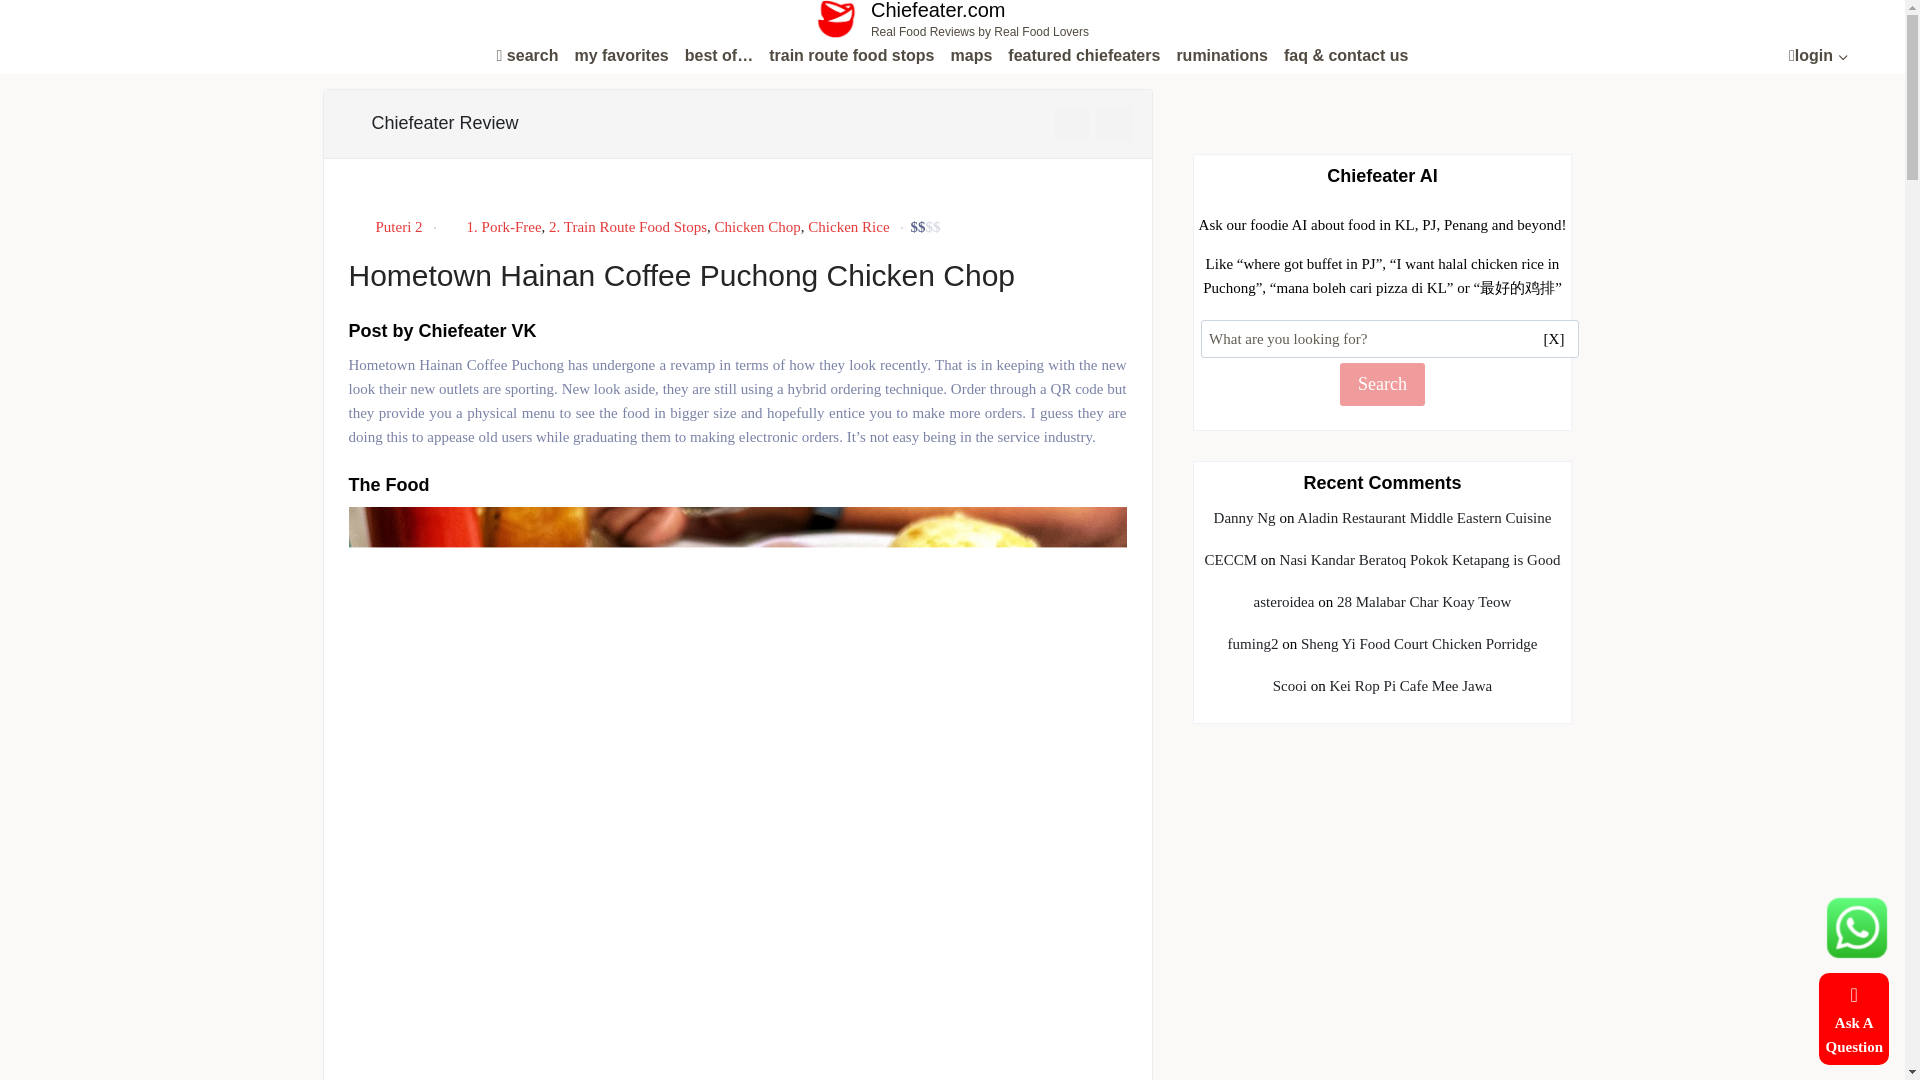 The image size is (1920, 1080). Describe the element at coordinates (1222, 56) in the screenshot. I see `ruminations` at that location.